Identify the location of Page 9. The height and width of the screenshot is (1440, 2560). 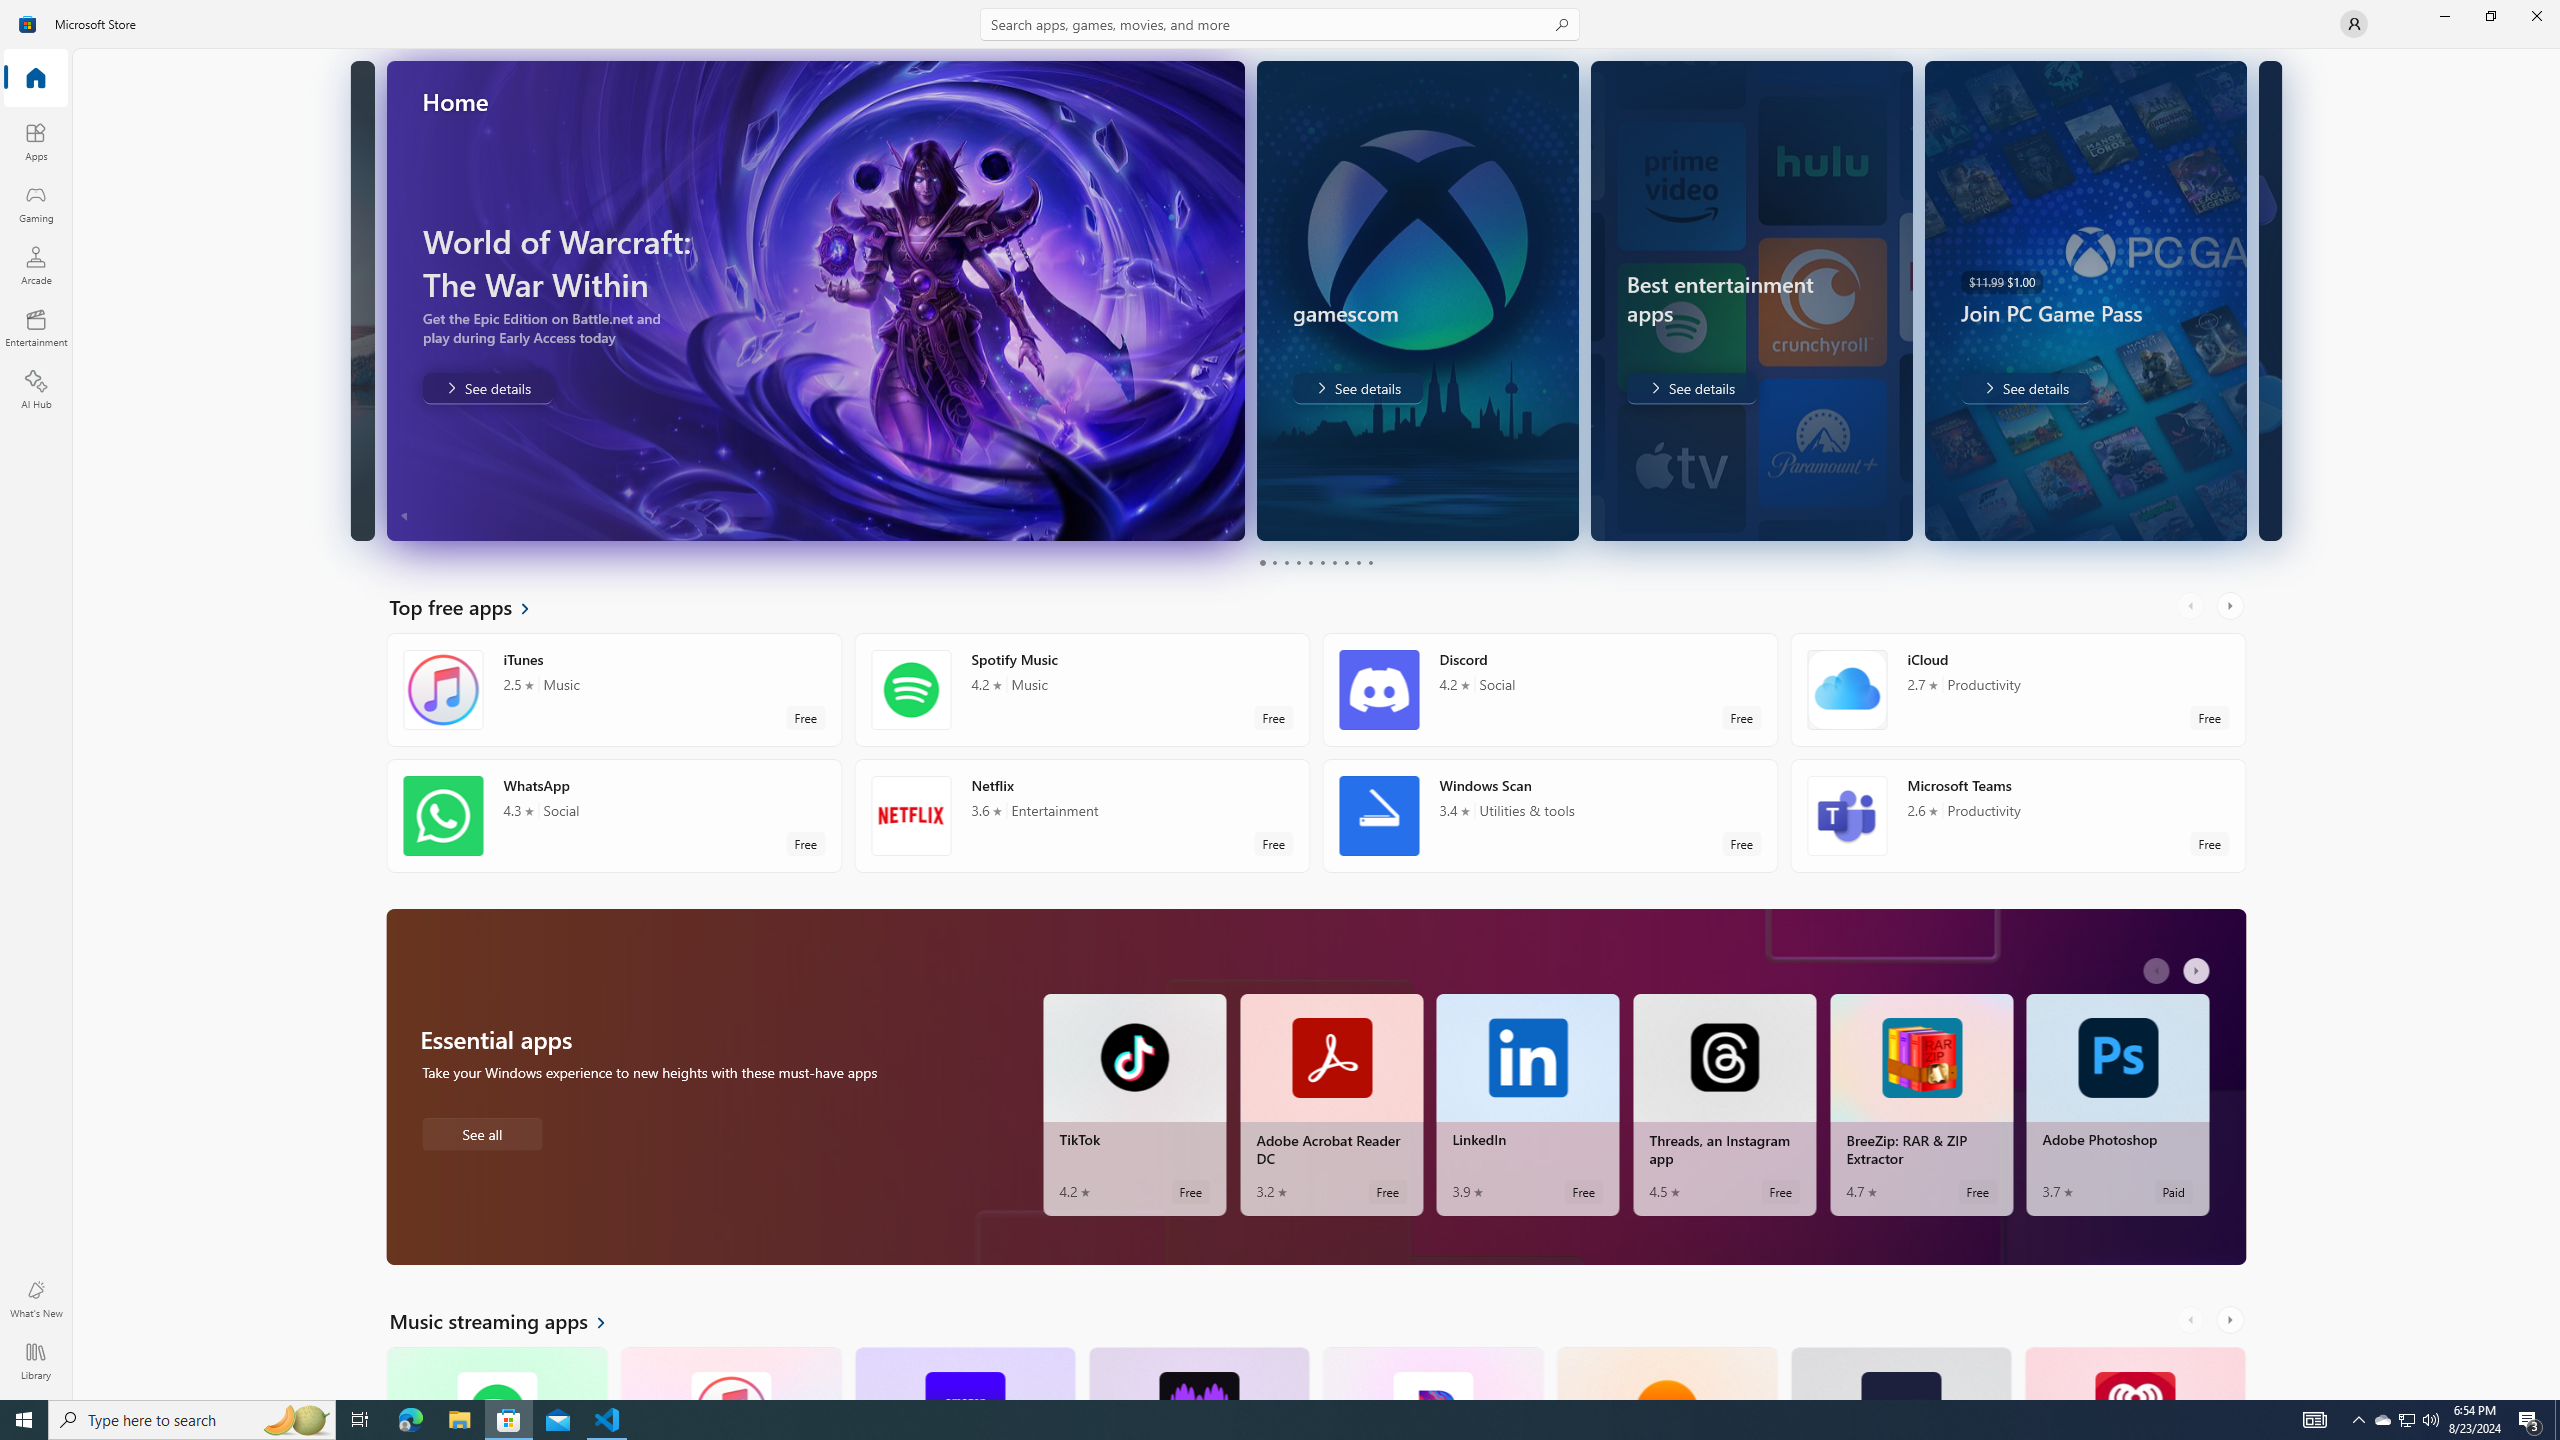
(1358, 562).